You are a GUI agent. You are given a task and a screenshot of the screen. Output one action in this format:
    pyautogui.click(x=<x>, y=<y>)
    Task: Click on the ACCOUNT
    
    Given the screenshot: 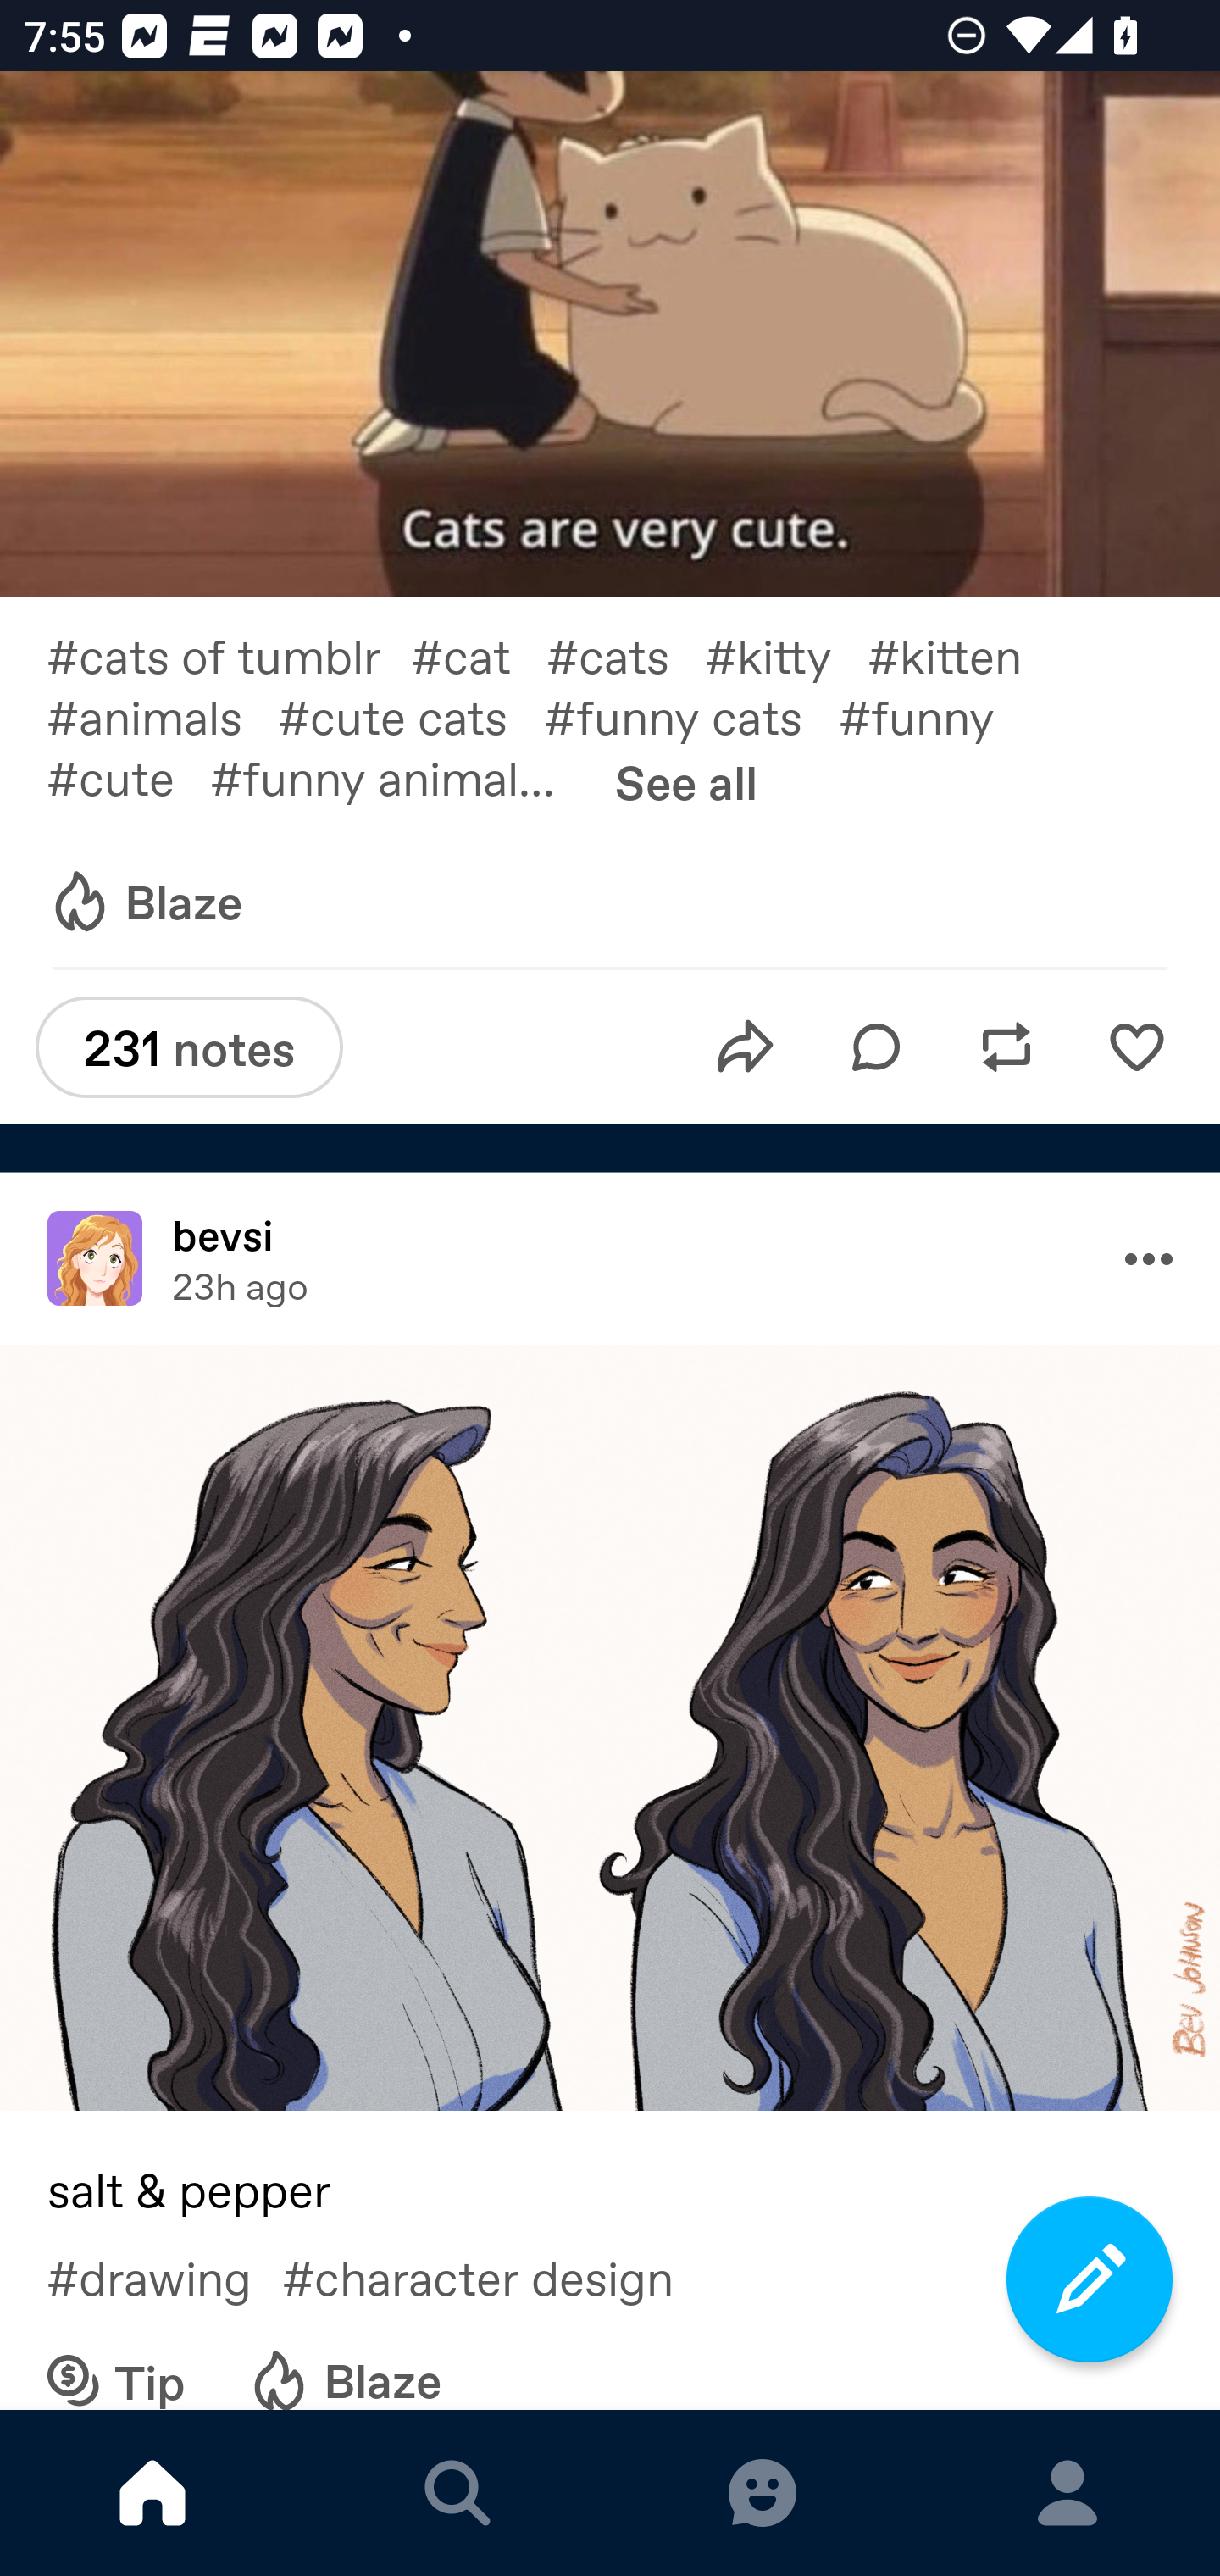 What is the action you would take?
    pyautogui.click(x=1067, y=2493)
    